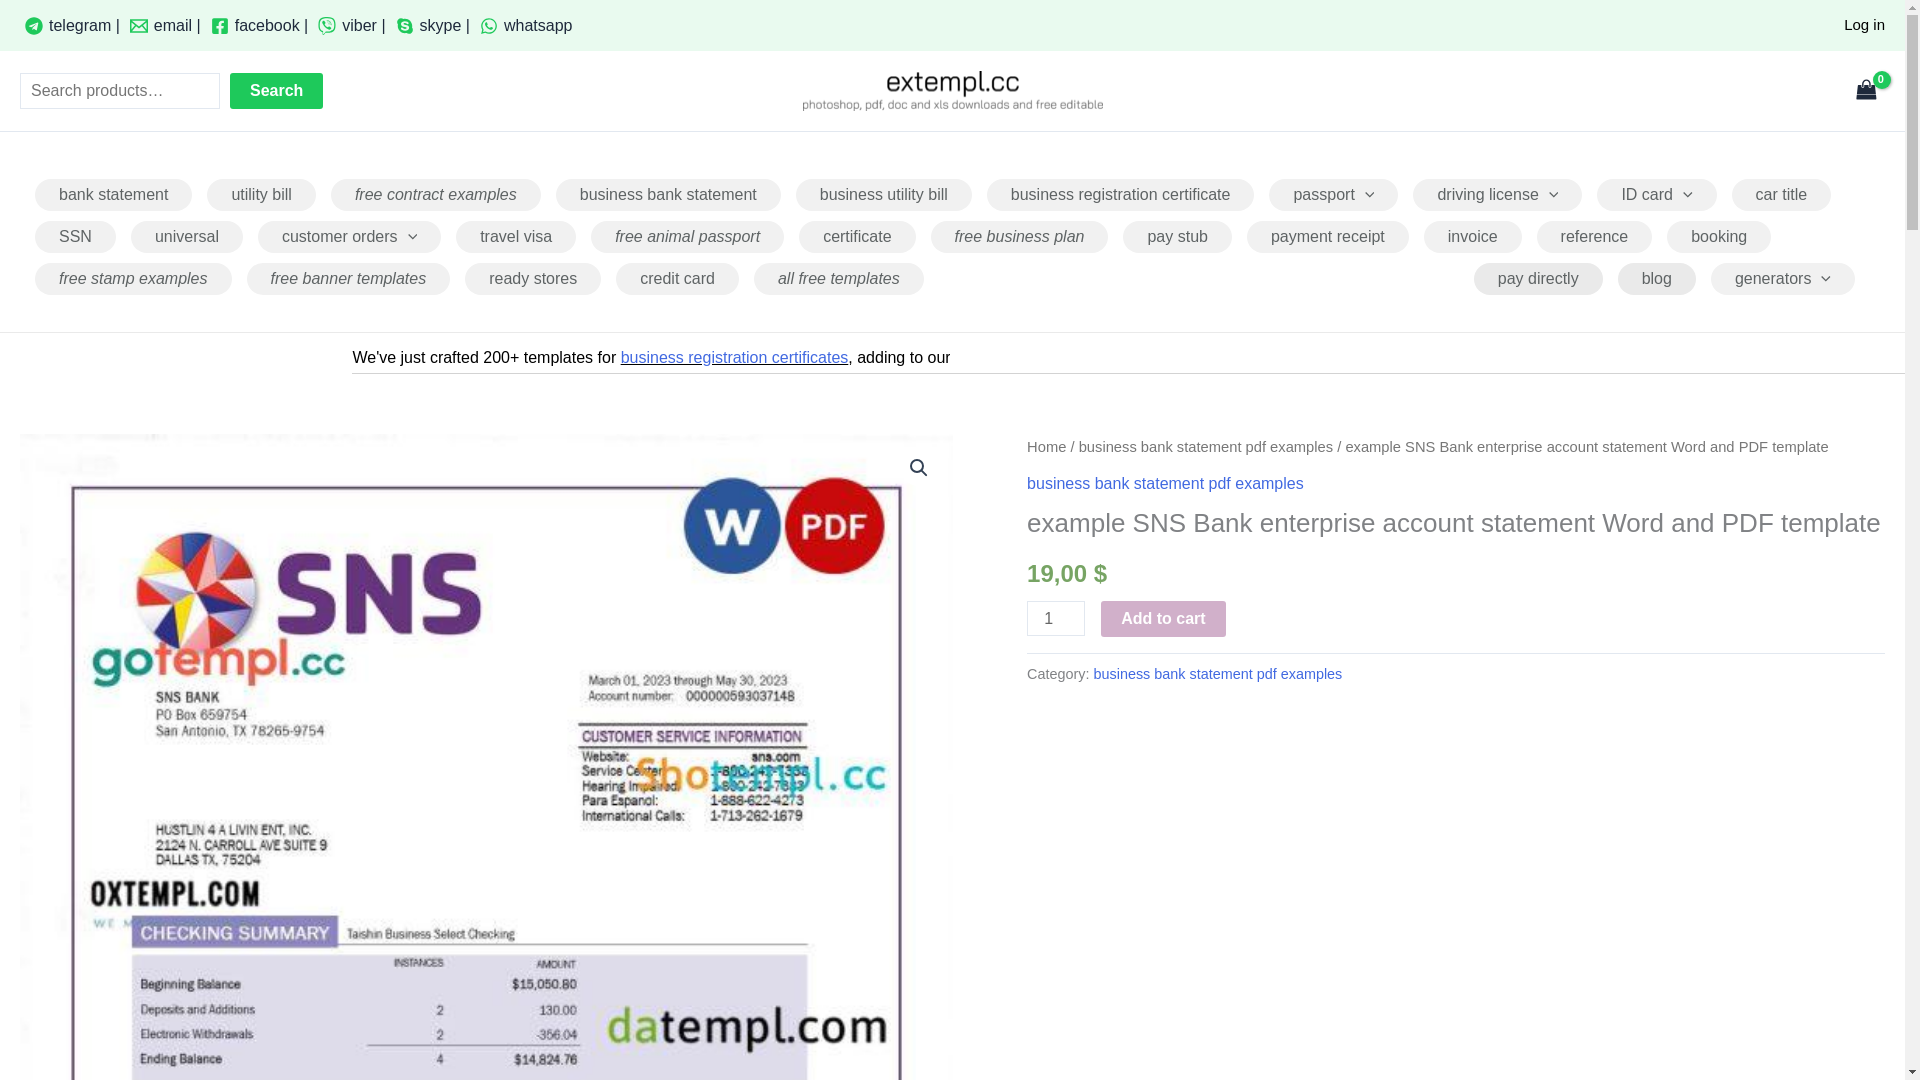 The width and height of the screenshot is (1920, 1080). What do you see at coordinates (526, 25) in the screenshot?
I see `whatsapp` at bounding box center [526, 25].